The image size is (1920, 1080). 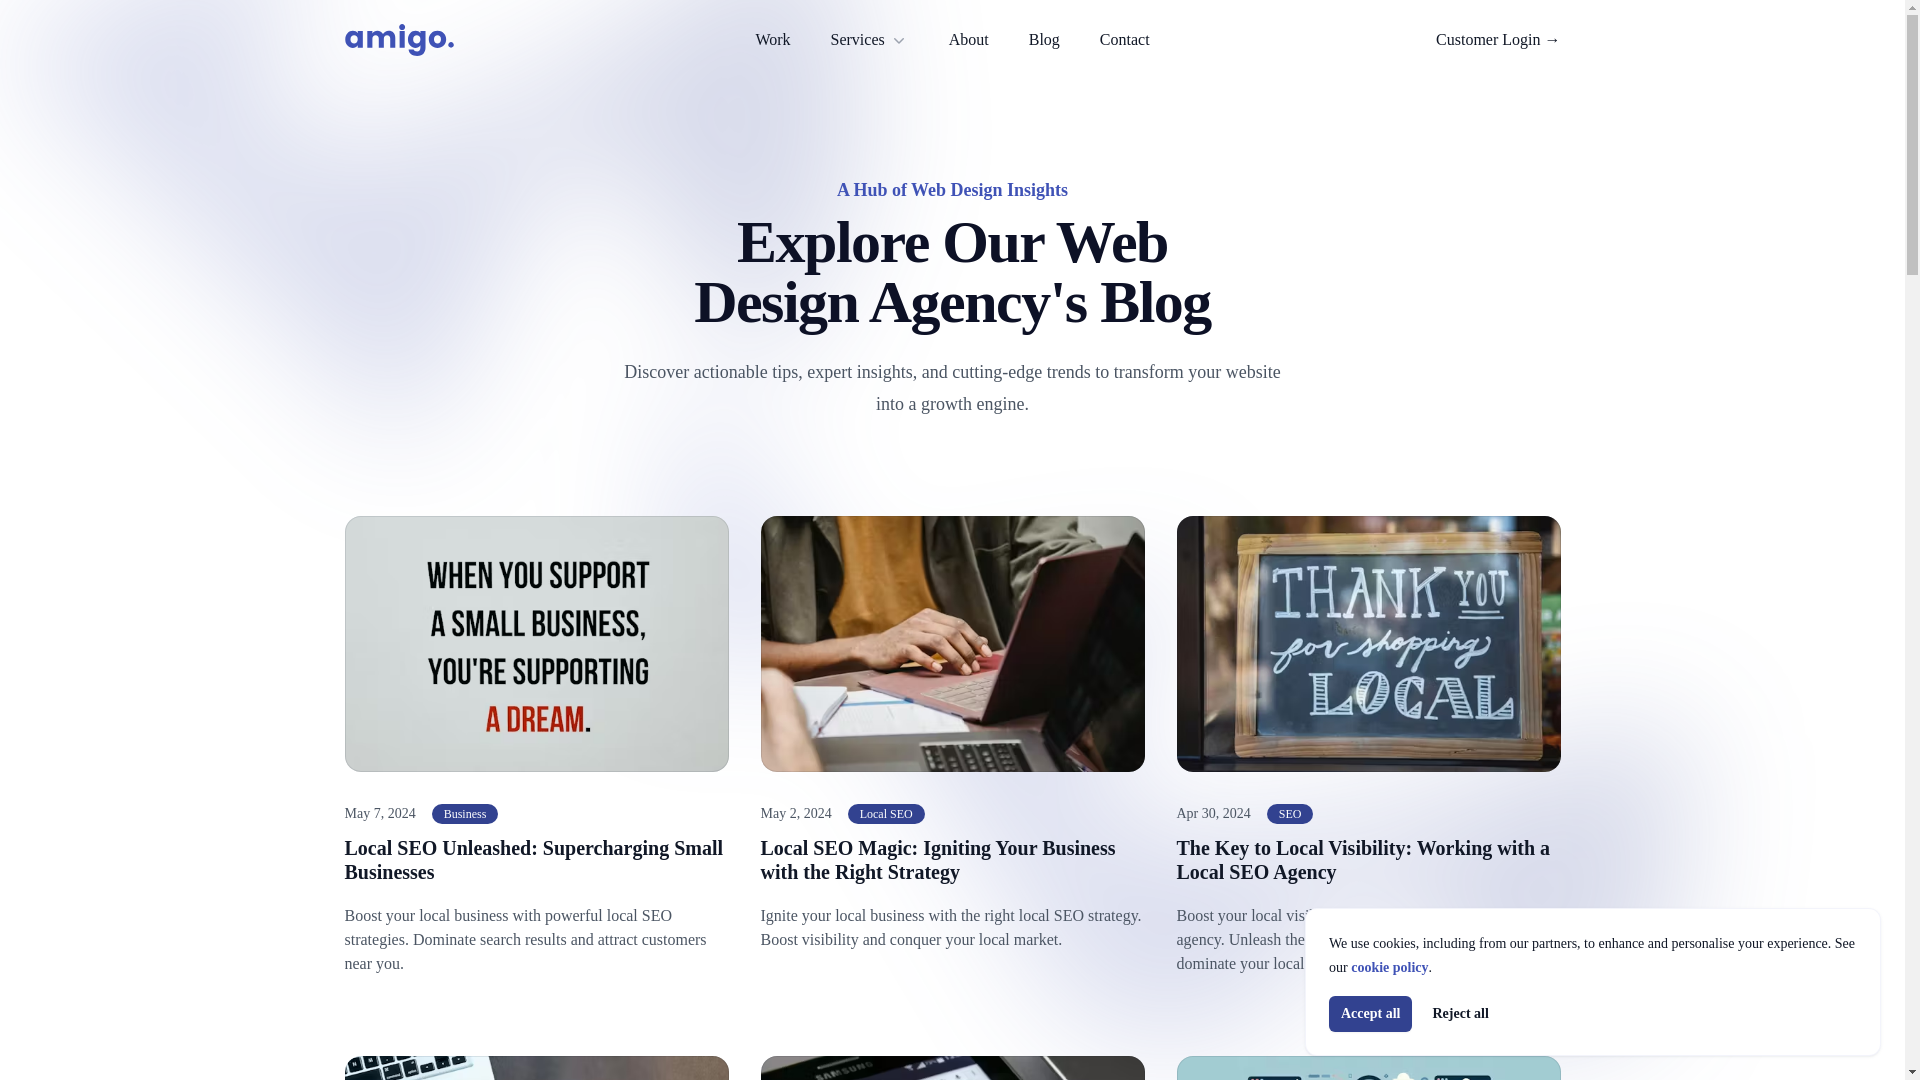 What do you see at coordinates (533, 860) in the screenshot?
I see `Local SEO Unleashed: Supercharging Small Businesses` at bounding box center [533, 860].